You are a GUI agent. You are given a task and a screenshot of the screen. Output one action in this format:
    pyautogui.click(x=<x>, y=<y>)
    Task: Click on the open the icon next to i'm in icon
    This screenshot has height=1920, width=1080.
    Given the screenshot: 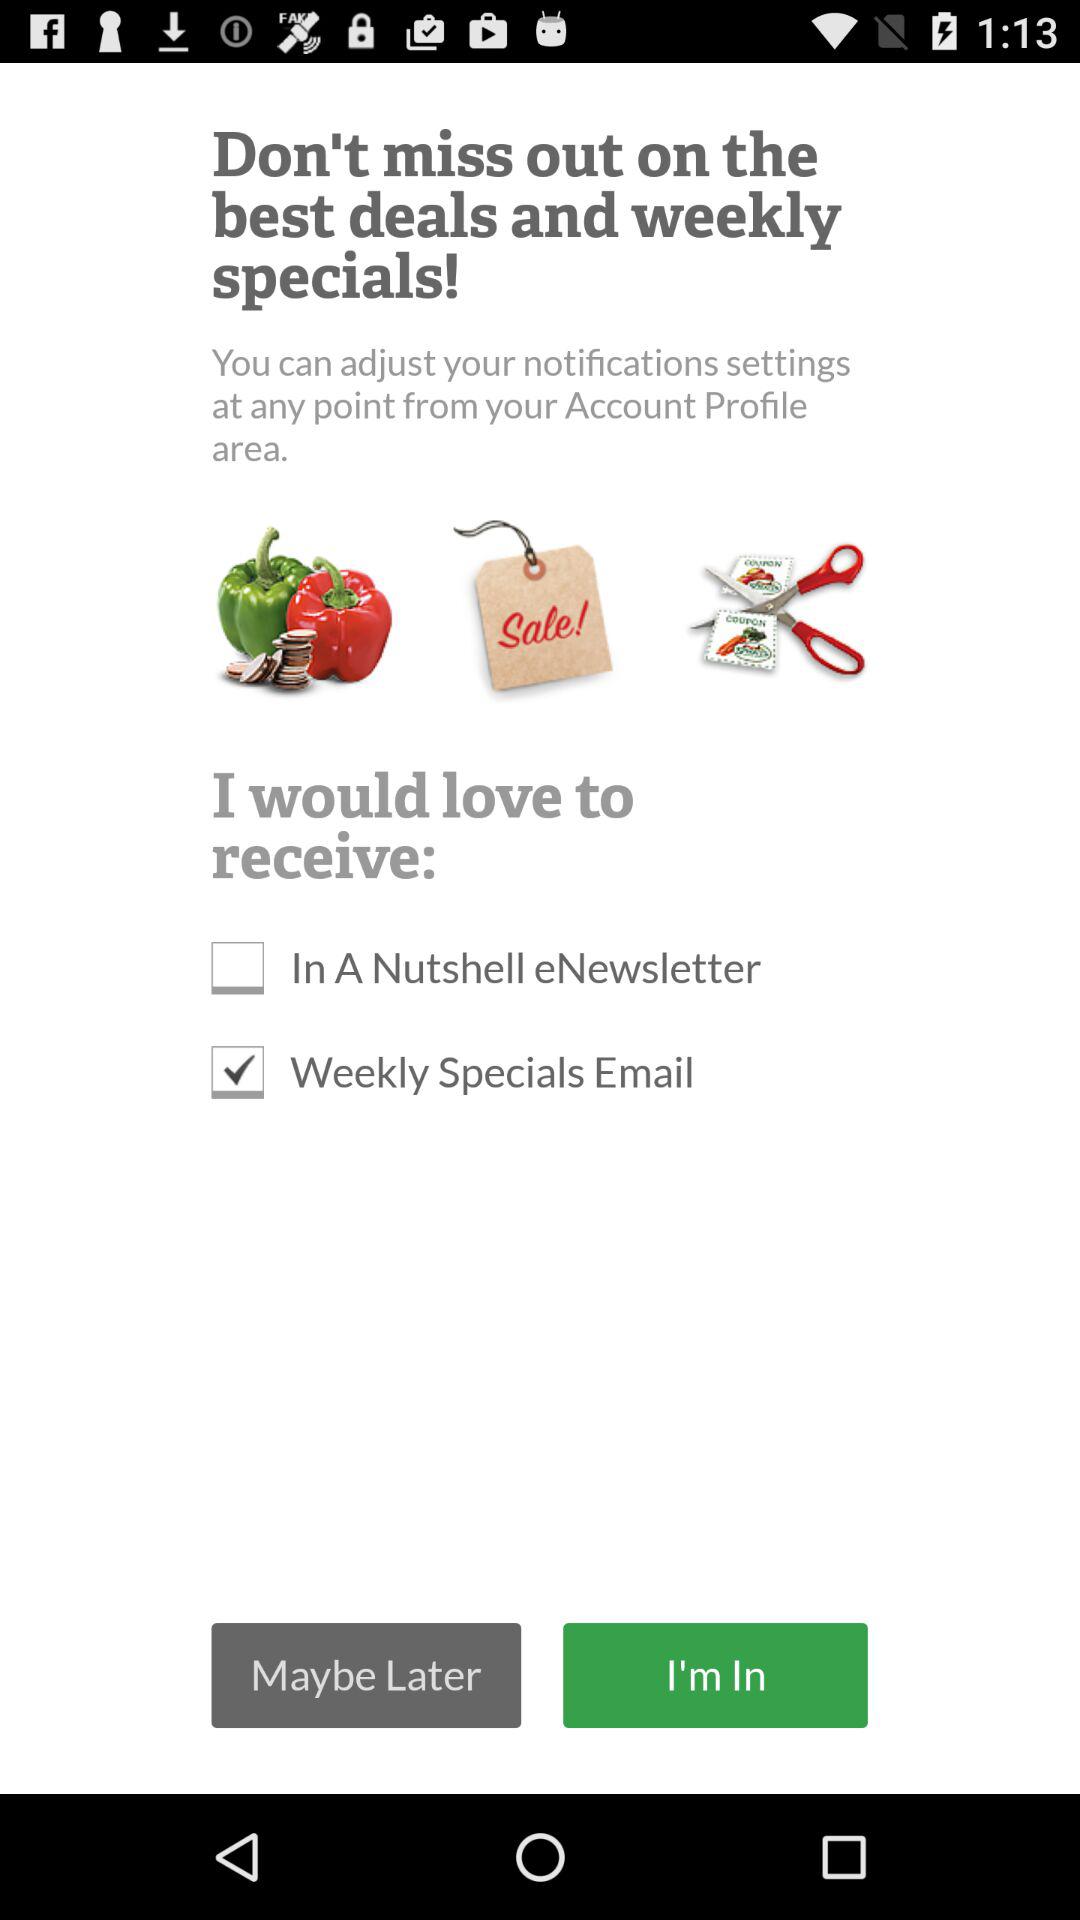 What is the action you would take?
    pyautogui.click(x=366, y=1674)
    